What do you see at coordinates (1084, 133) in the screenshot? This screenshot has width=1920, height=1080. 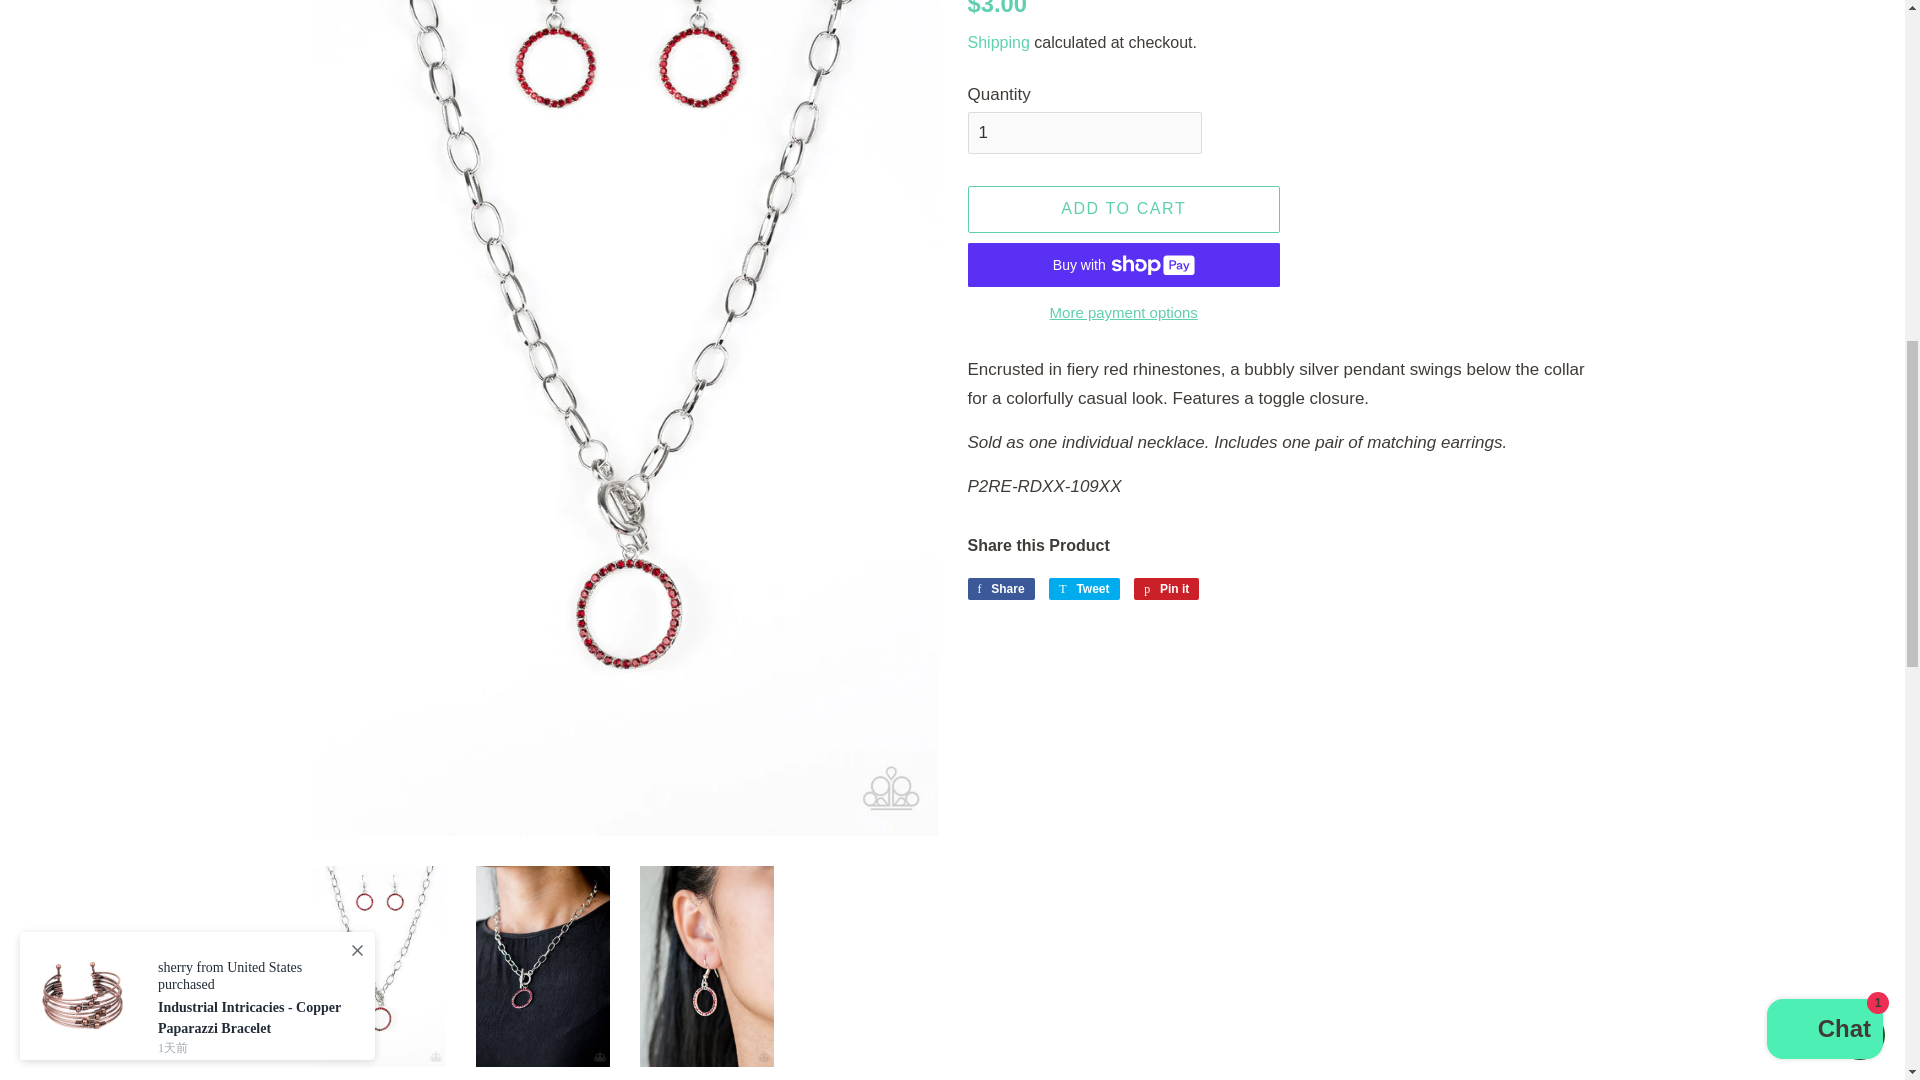 I see `1` at bounding box center [1084, 133].